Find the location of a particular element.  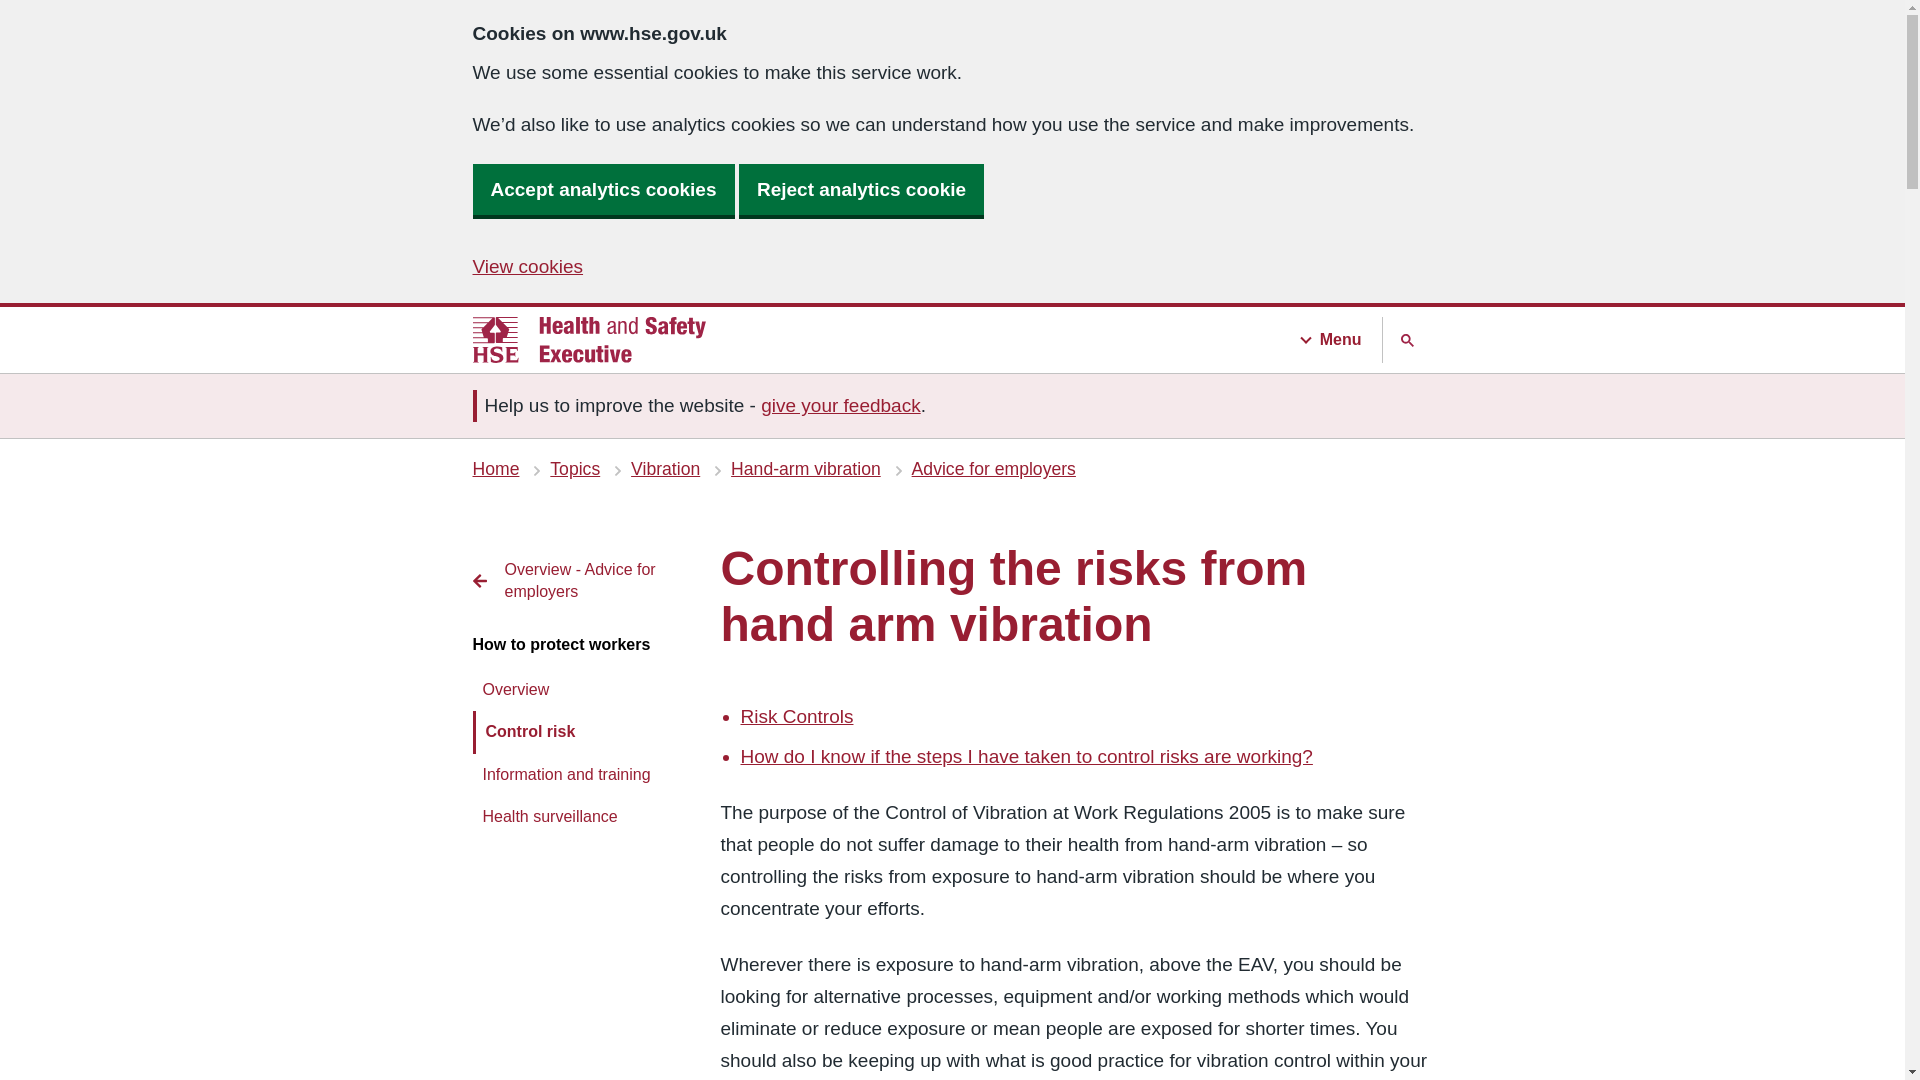

Home is located at coordinates (495, 469).